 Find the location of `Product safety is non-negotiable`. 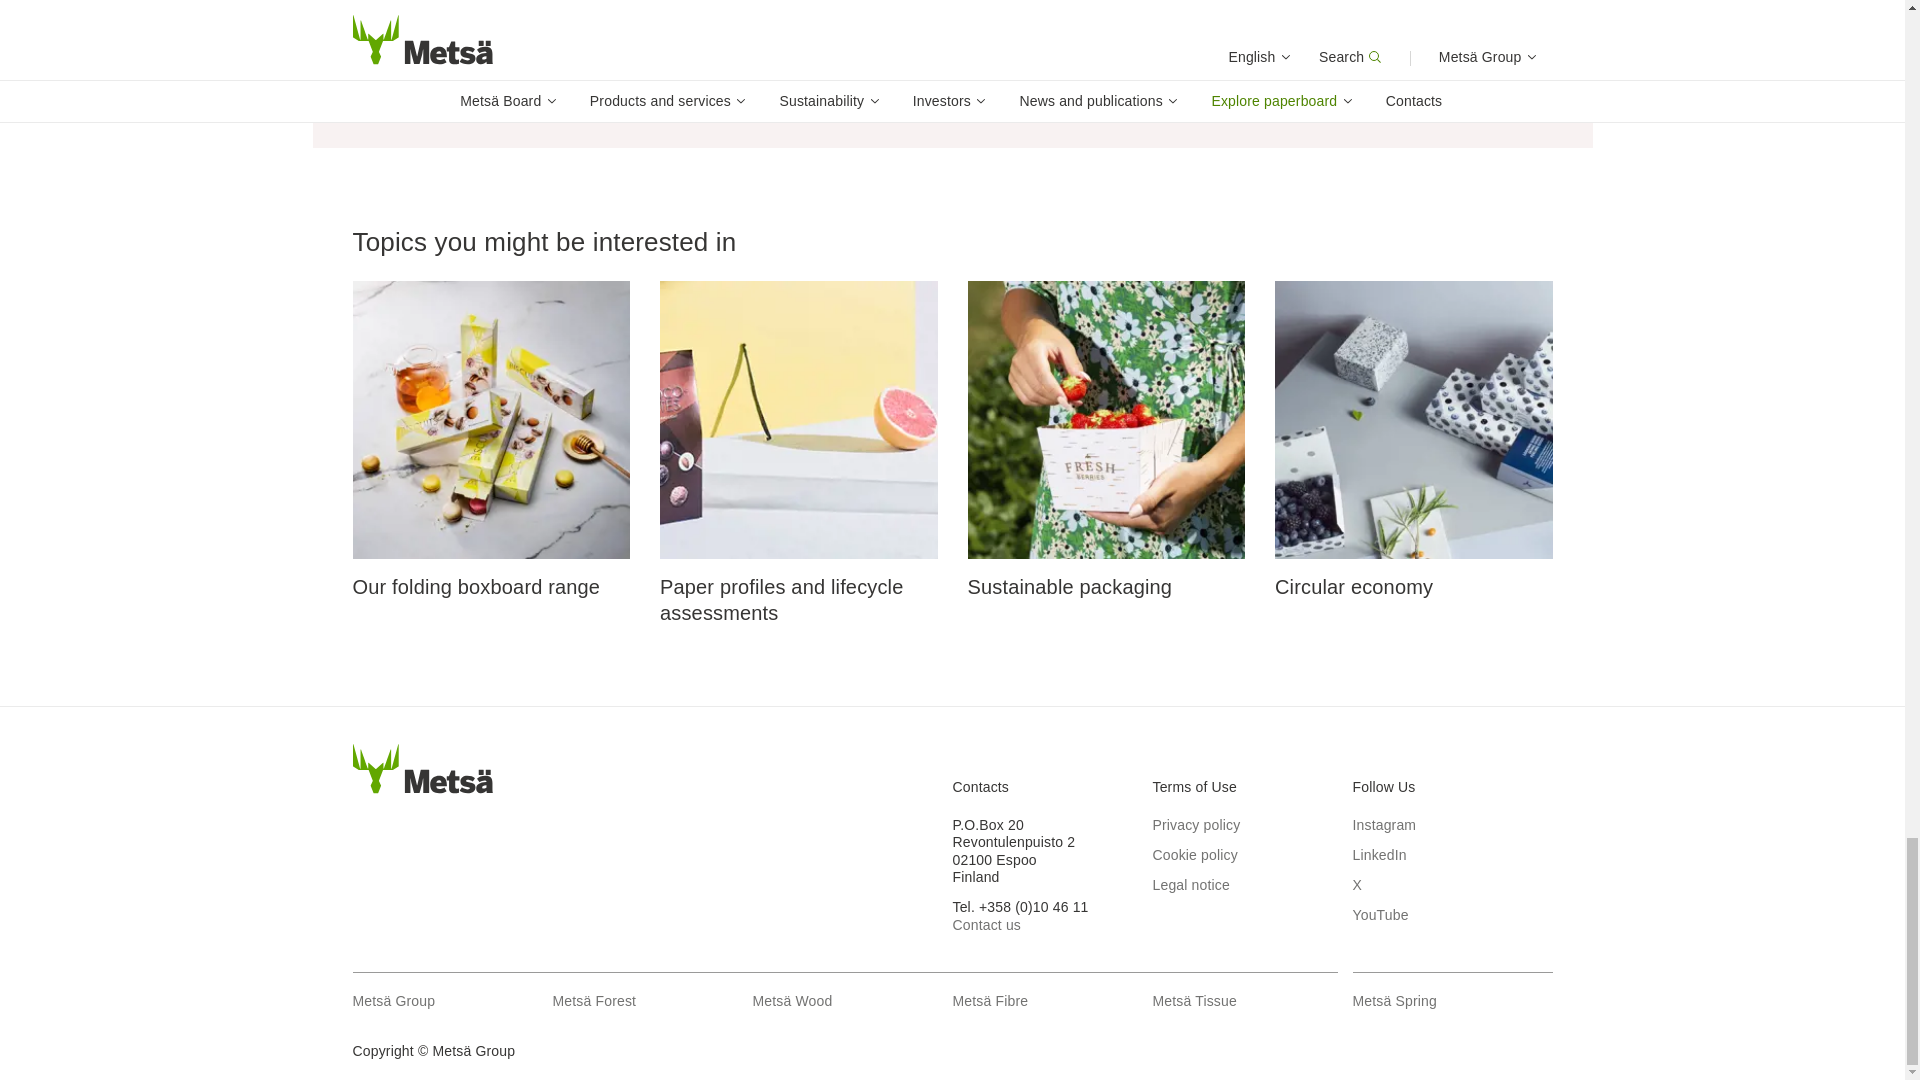

Product safety is non-negotiable is located at coordinates (1212, 98).